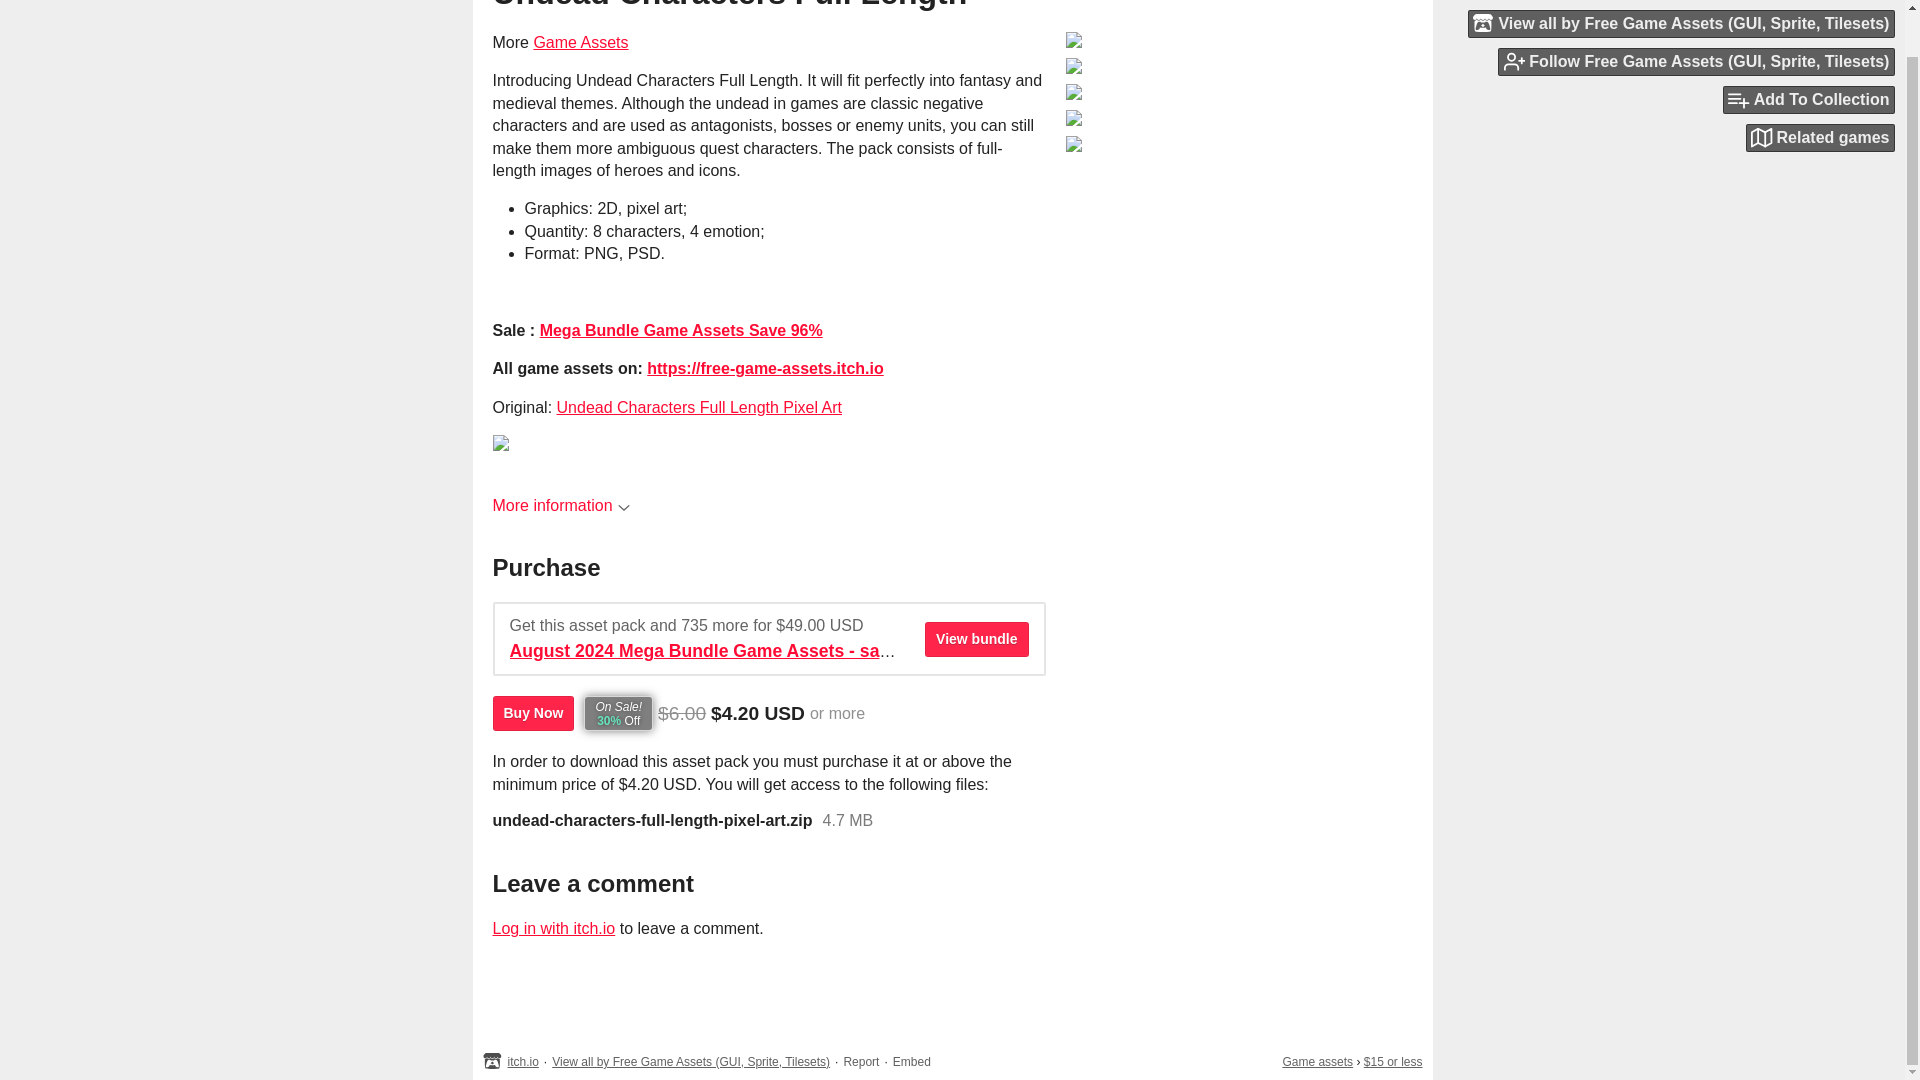  What do you see at coordinates (524, 1062) in the screenshot?
I see `itch.io` at bounding box center [524, 1062].